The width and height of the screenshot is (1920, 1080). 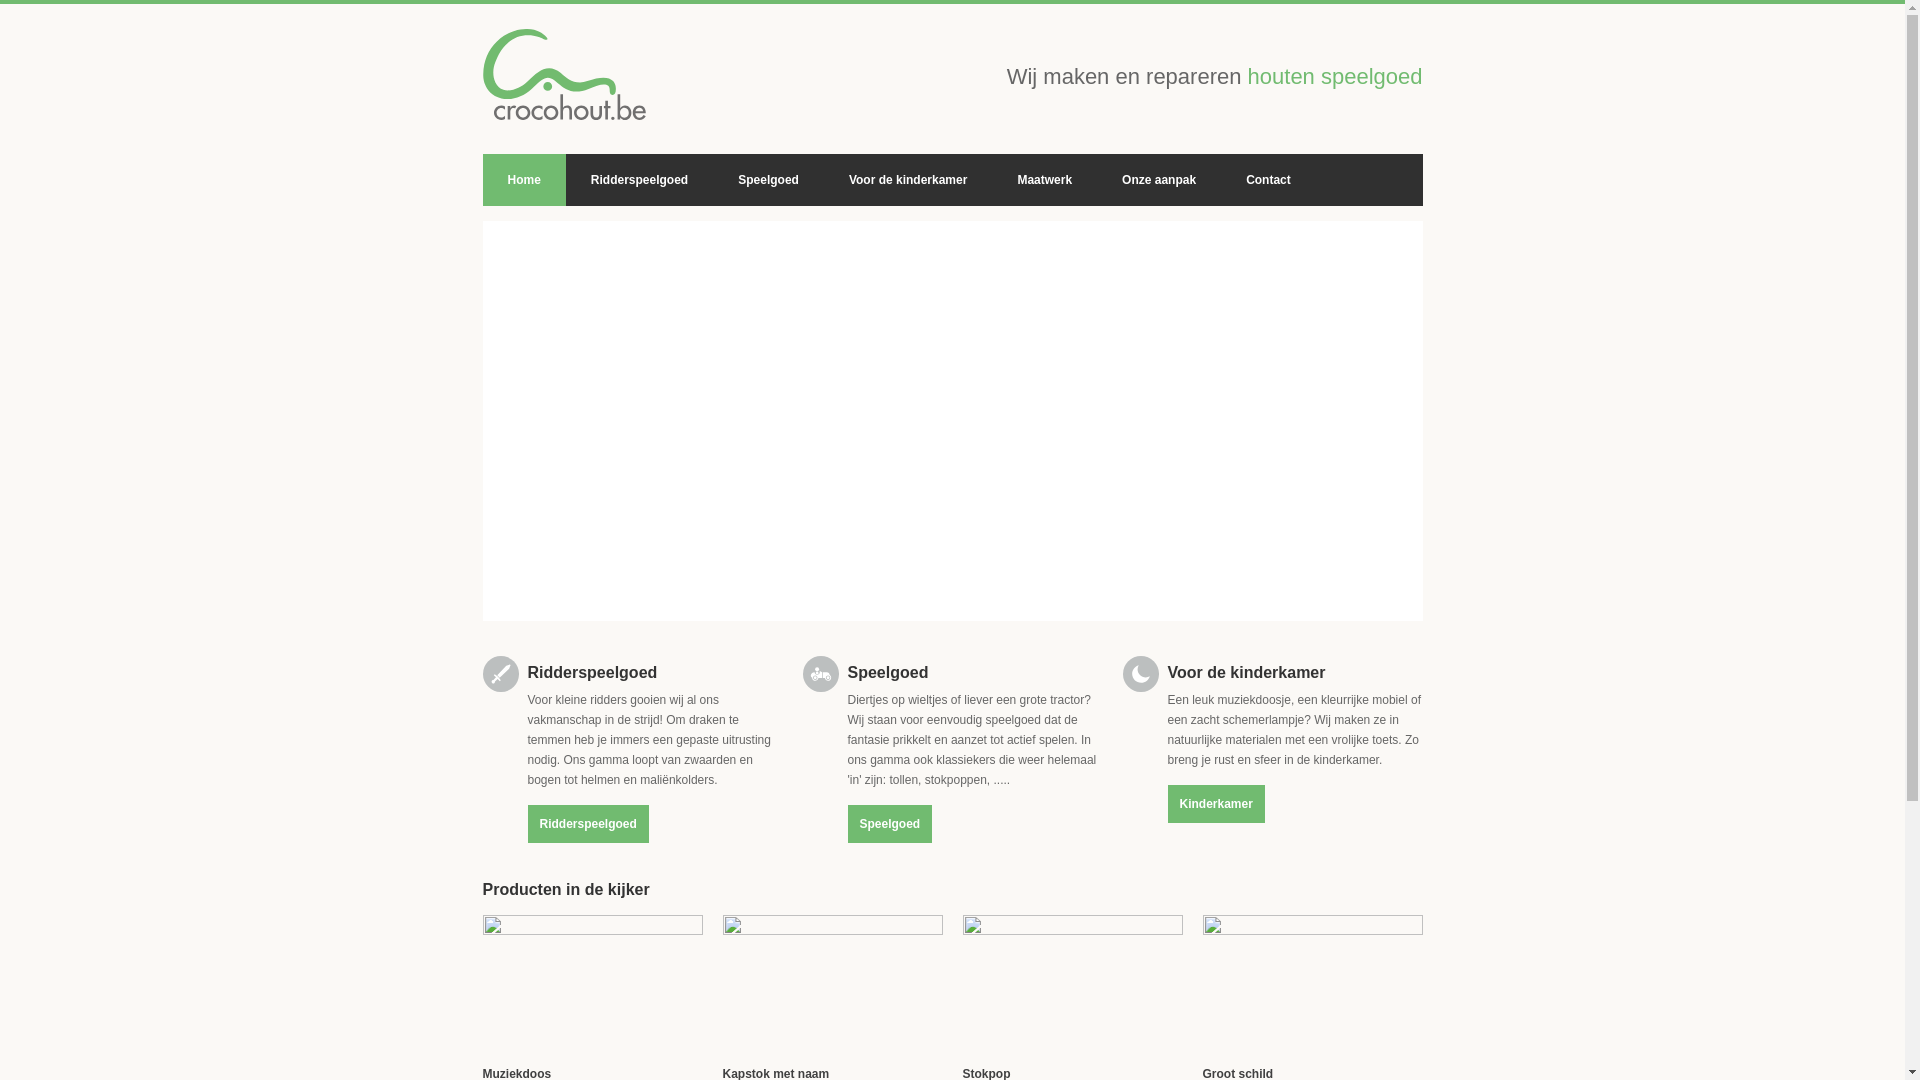 I want to click on Speelgoed, so click(x=890, y=824).